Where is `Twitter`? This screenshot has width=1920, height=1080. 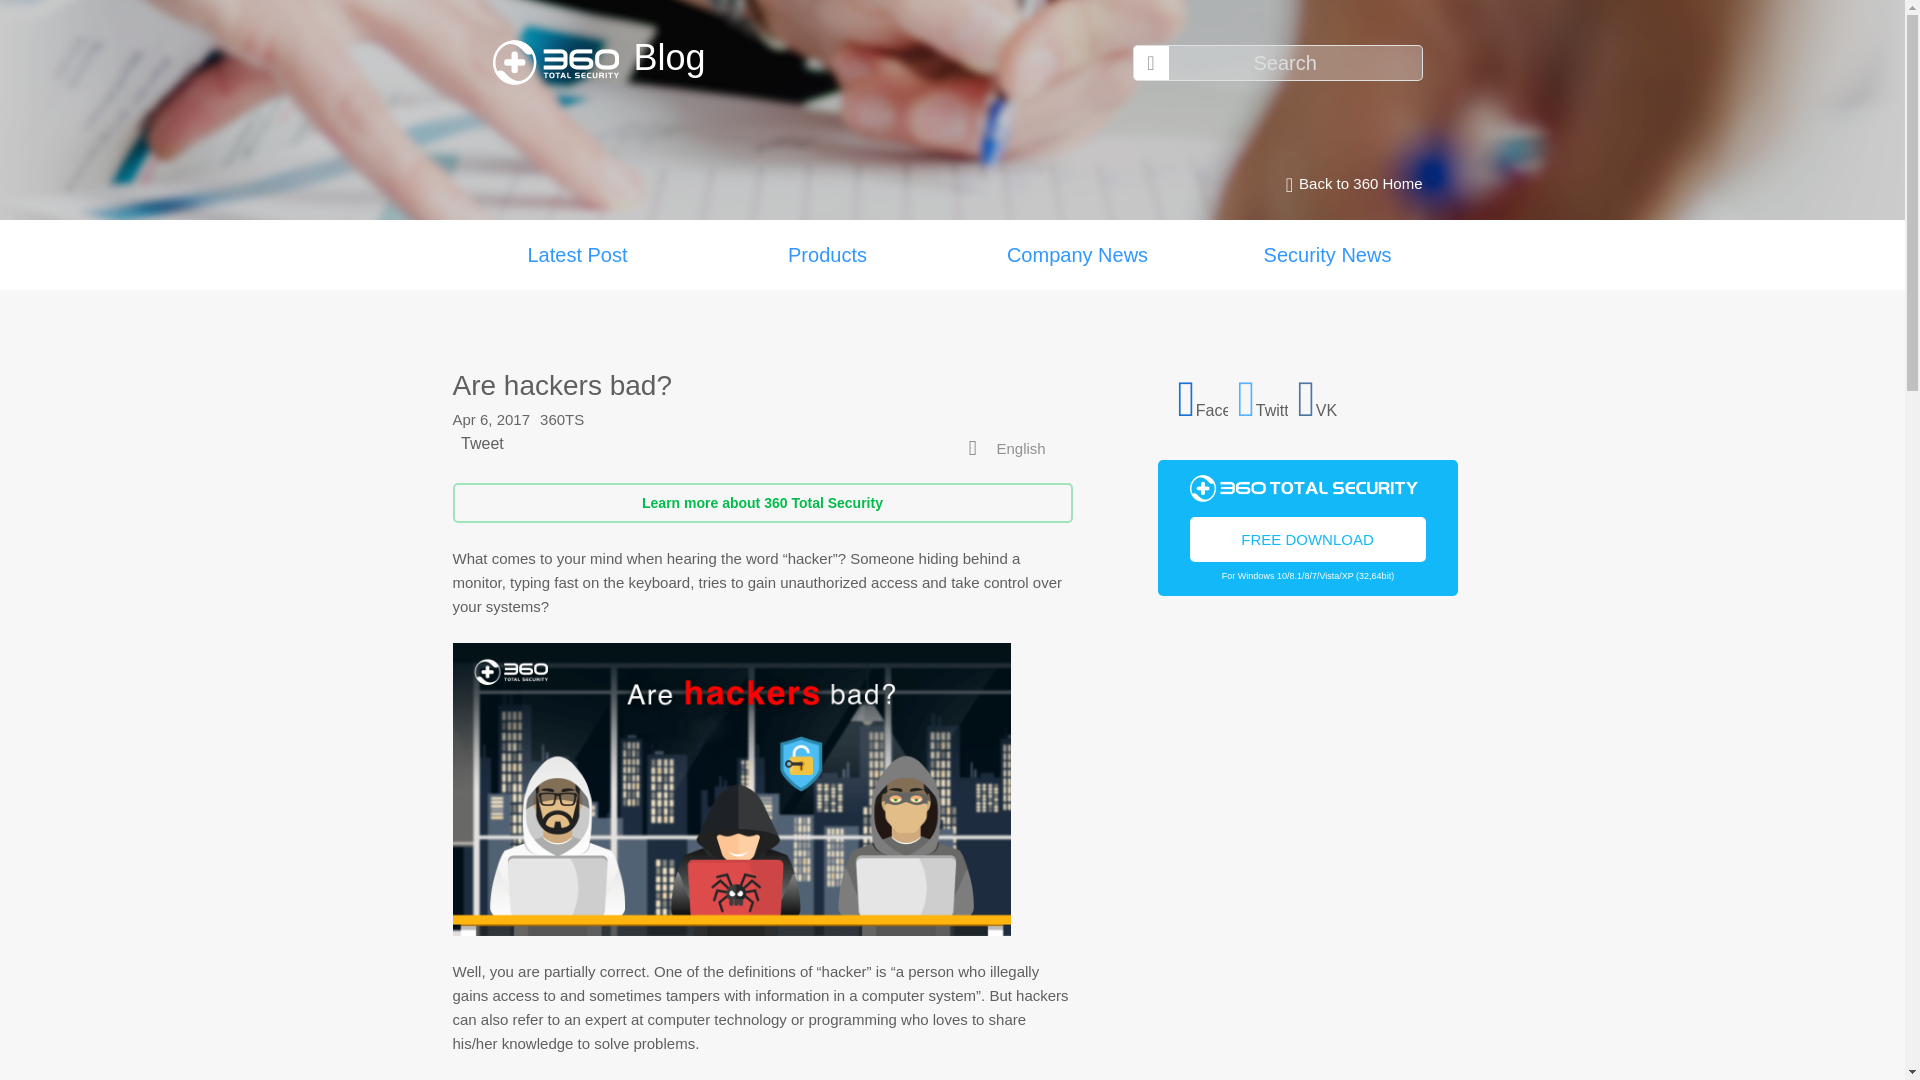
Twitter is located at coordinates (1263, 395).